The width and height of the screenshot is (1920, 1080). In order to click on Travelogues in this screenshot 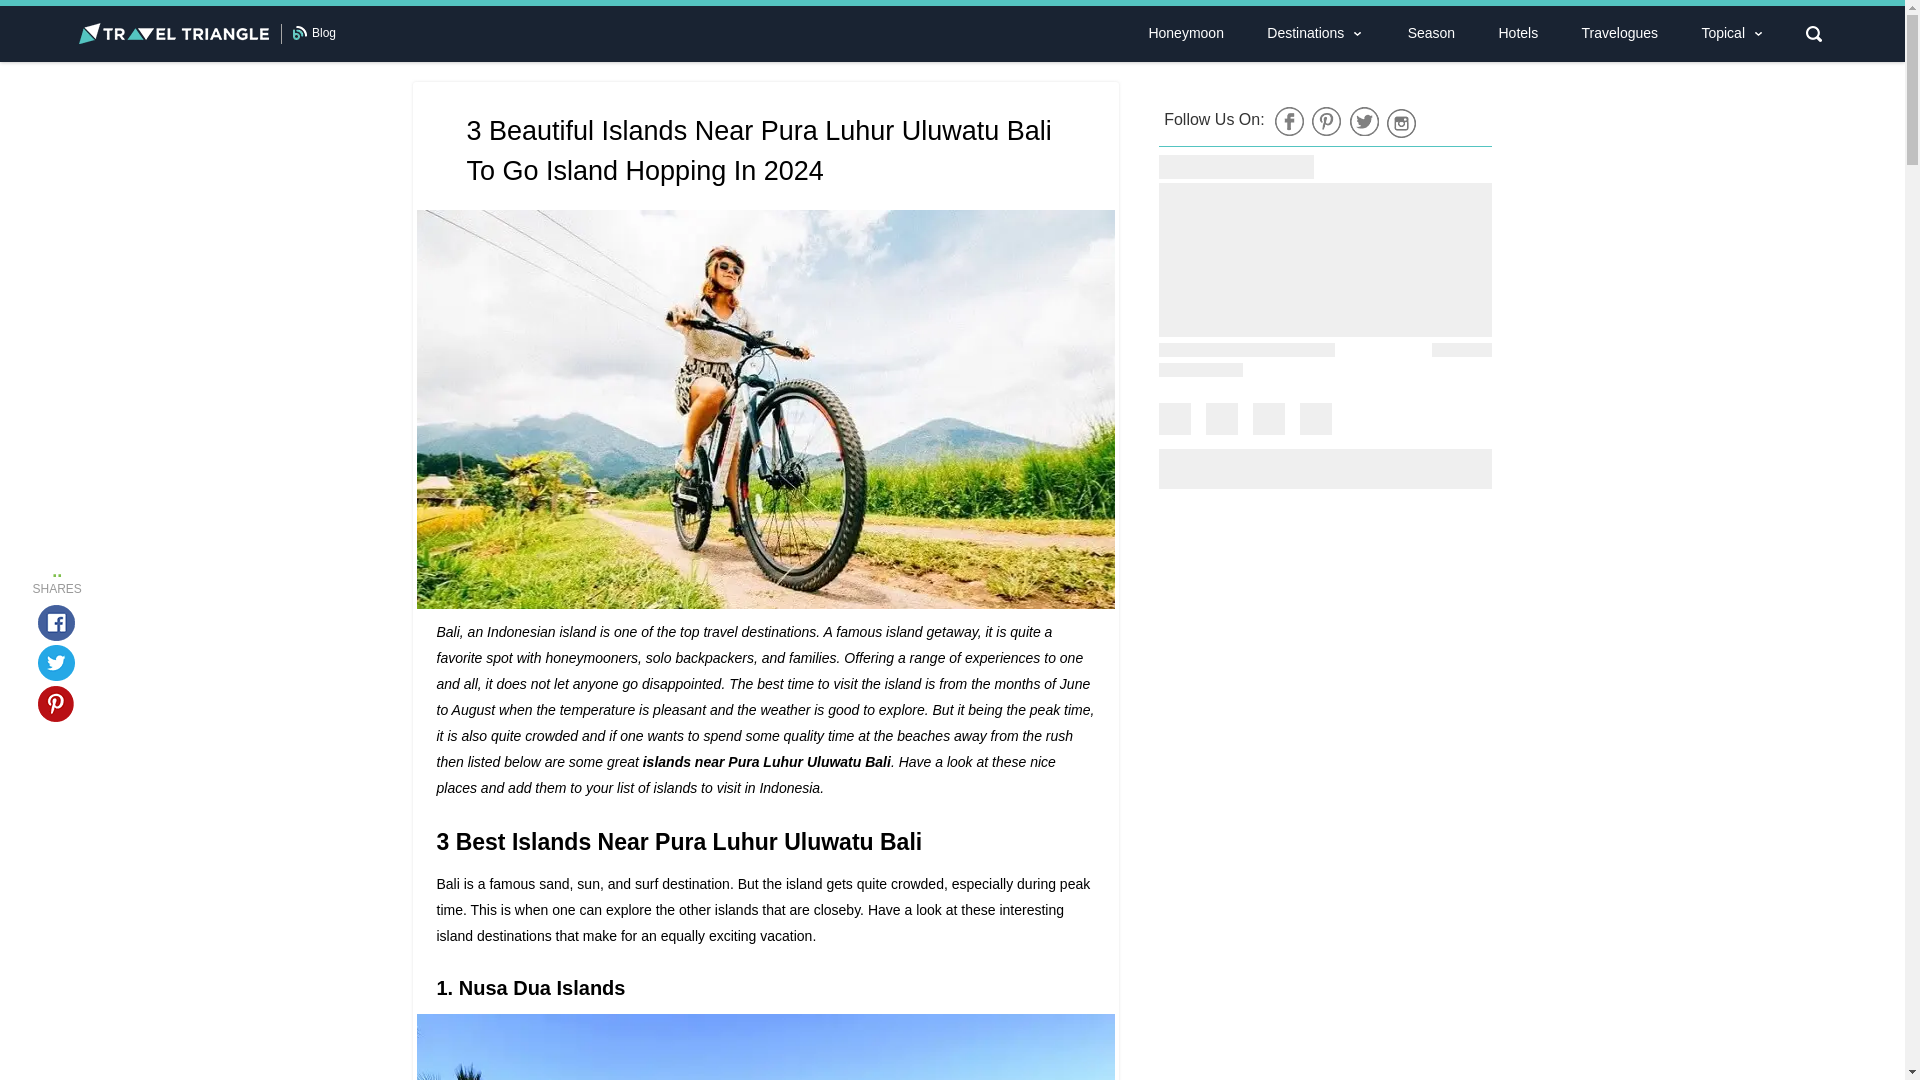, I will do `click(1620, 33)`.